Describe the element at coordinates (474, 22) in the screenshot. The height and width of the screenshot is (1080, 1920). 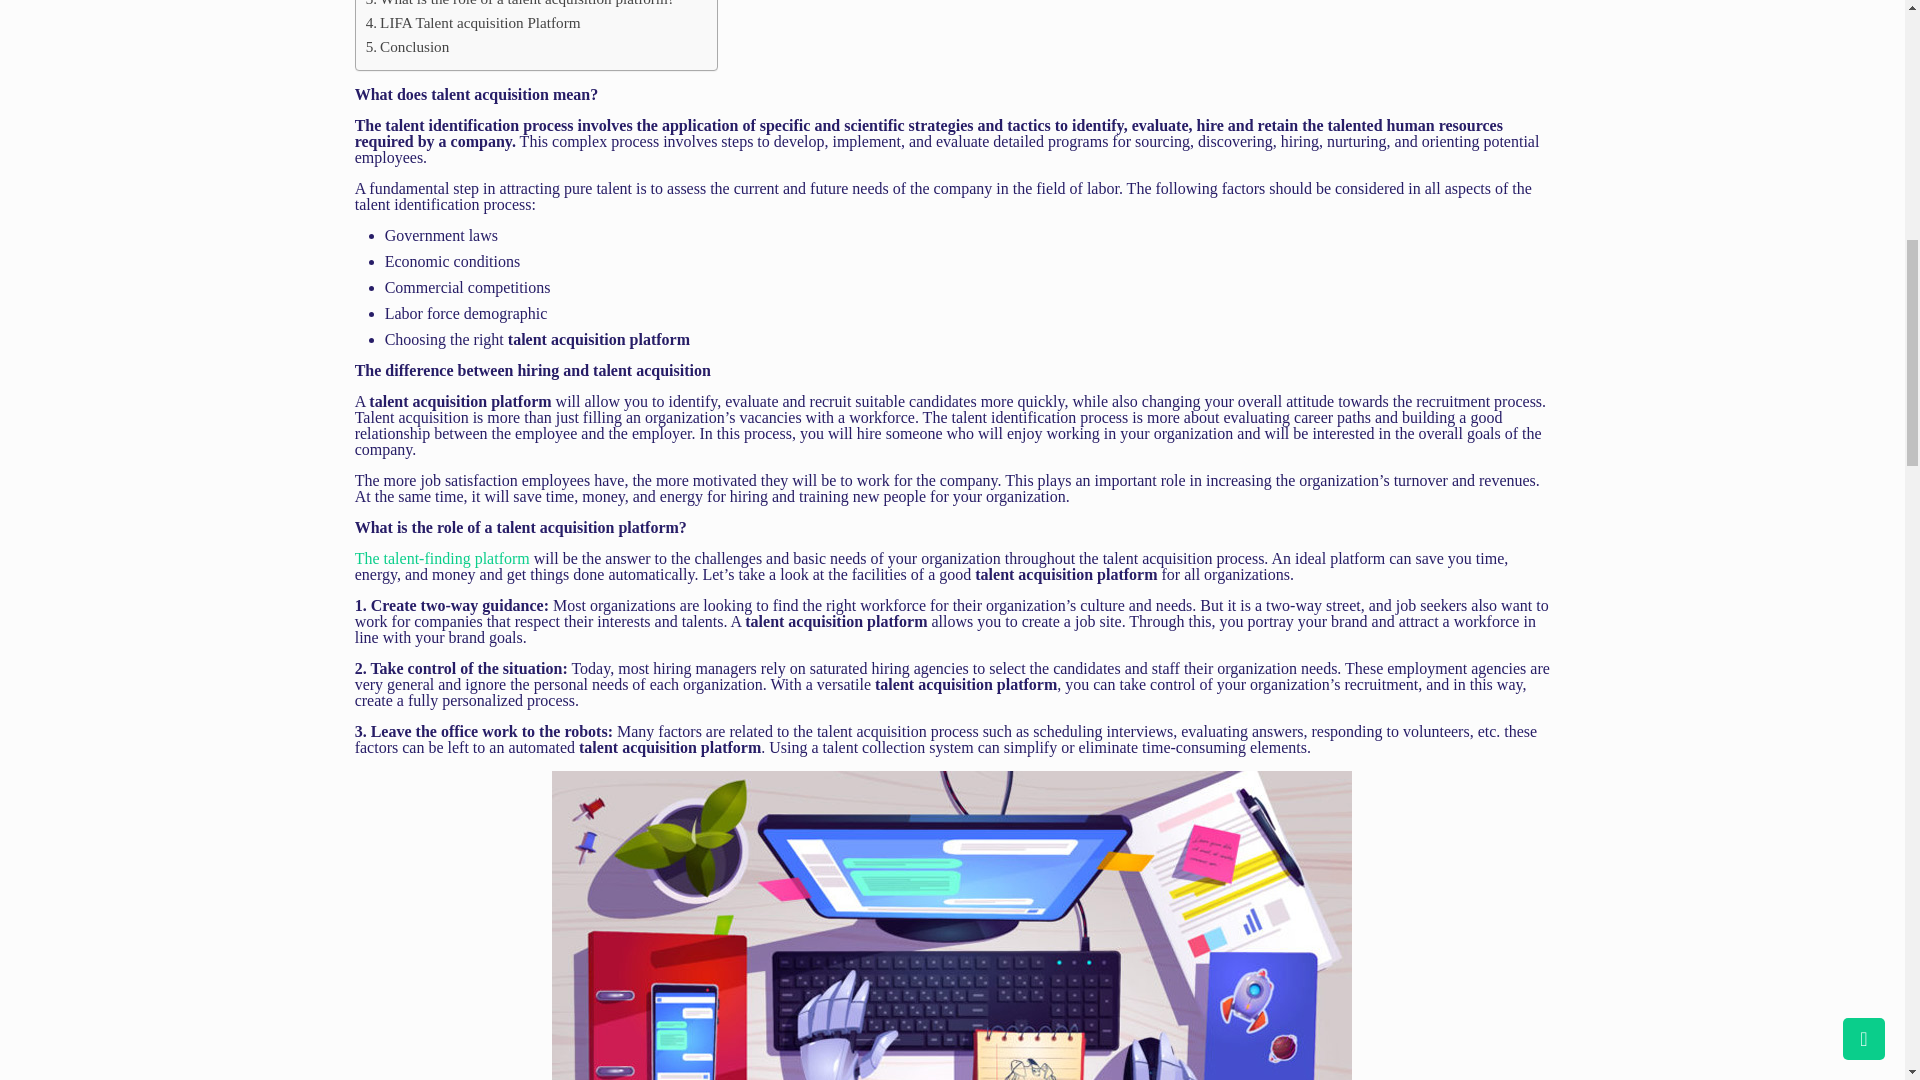
I see `LIFA Talent acquisition Platform` at that location.